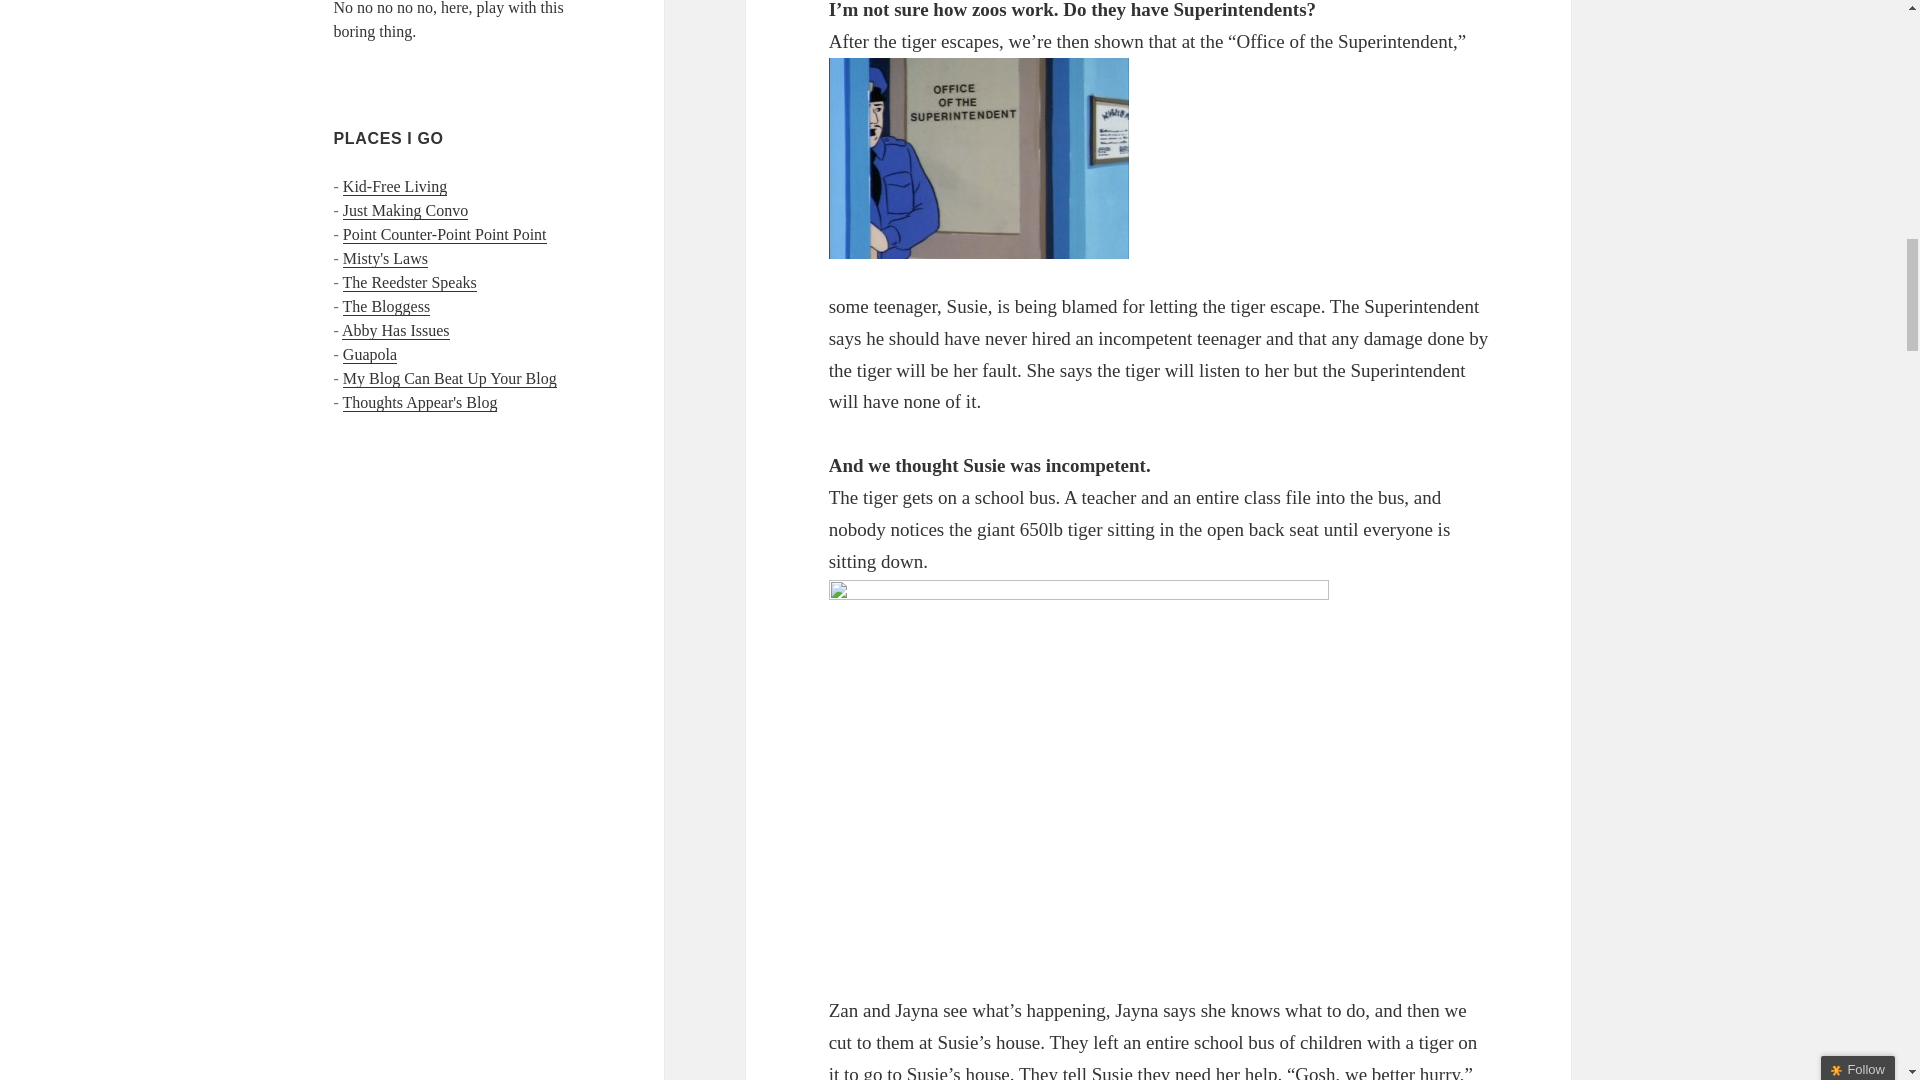 This screenshot has width=1920, height=1080. Describe the element at coordinates (445, 234) in the screenshot. I see `Point Counter-Point Point Point` at that location.